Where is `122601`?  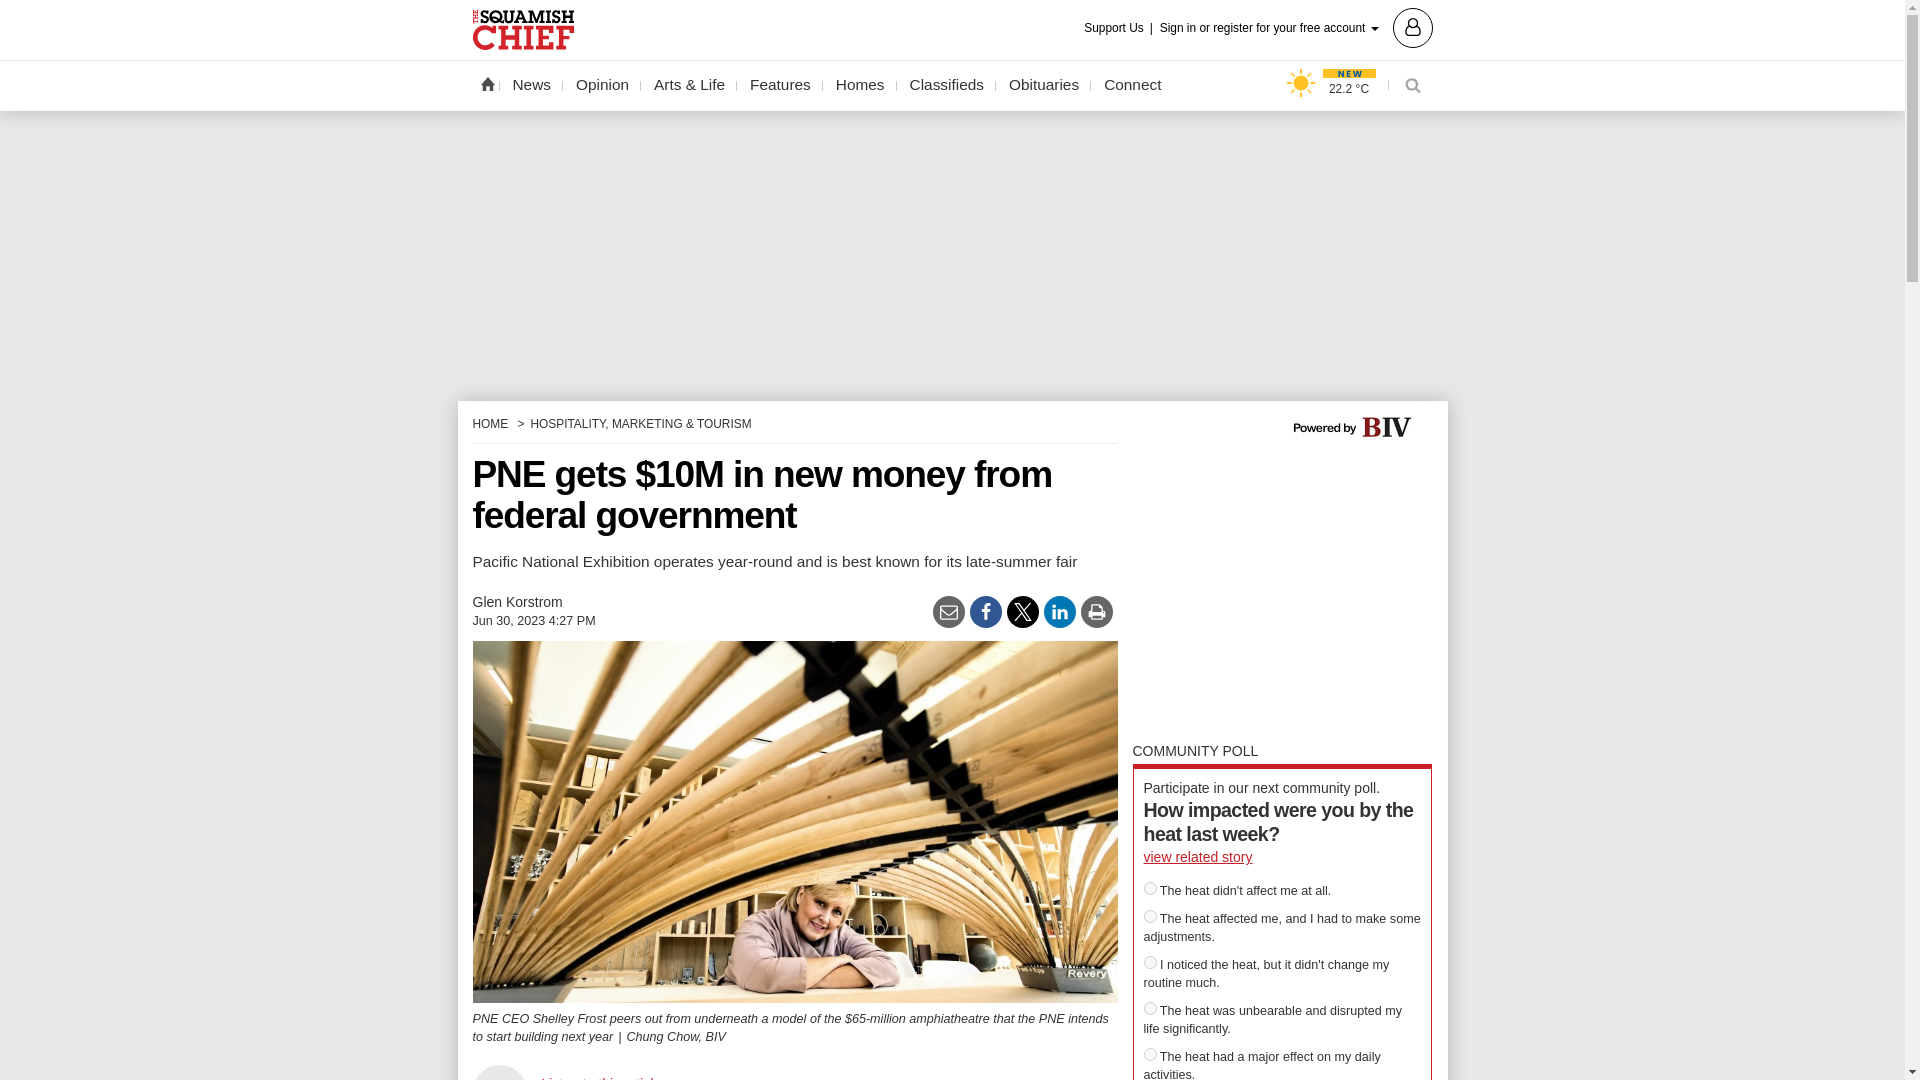 122601 is located at coordinates (1150, 1054).